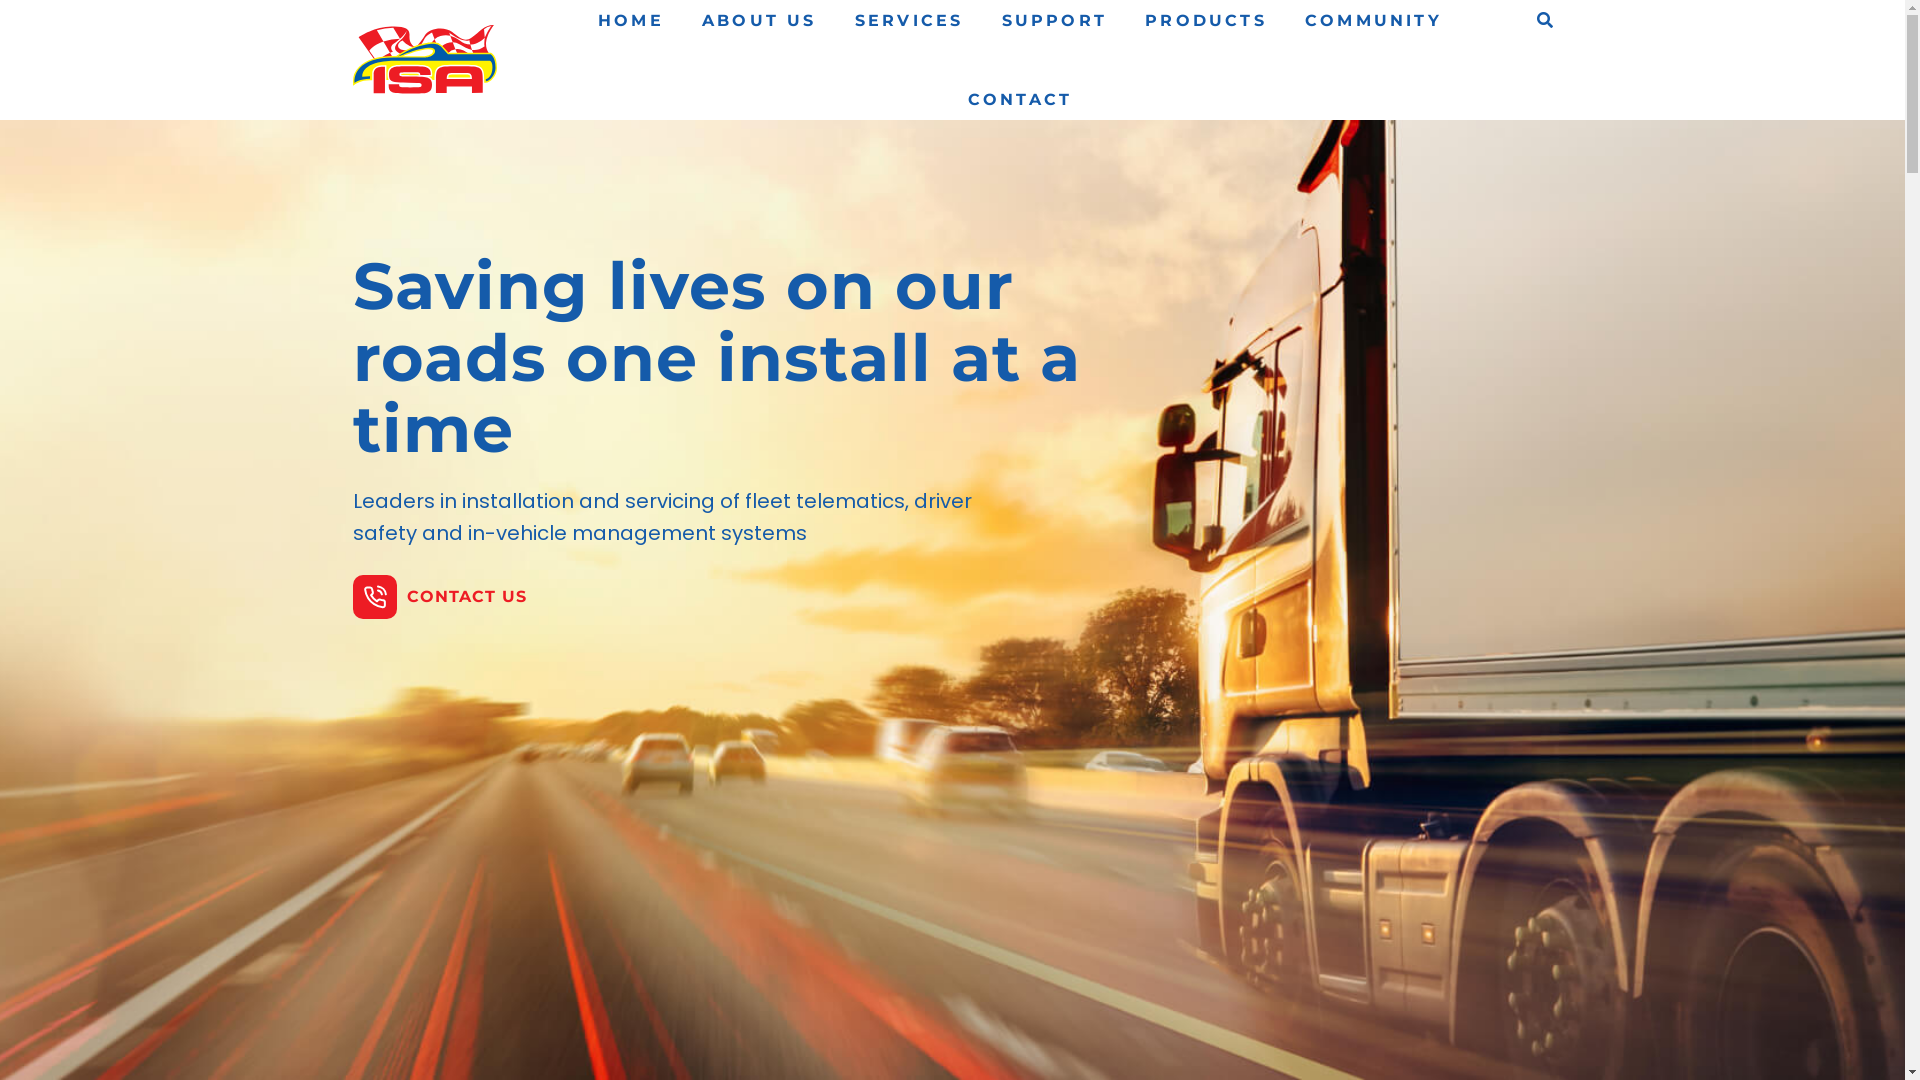  I want to click on CONTACT, so click(1020, 100).